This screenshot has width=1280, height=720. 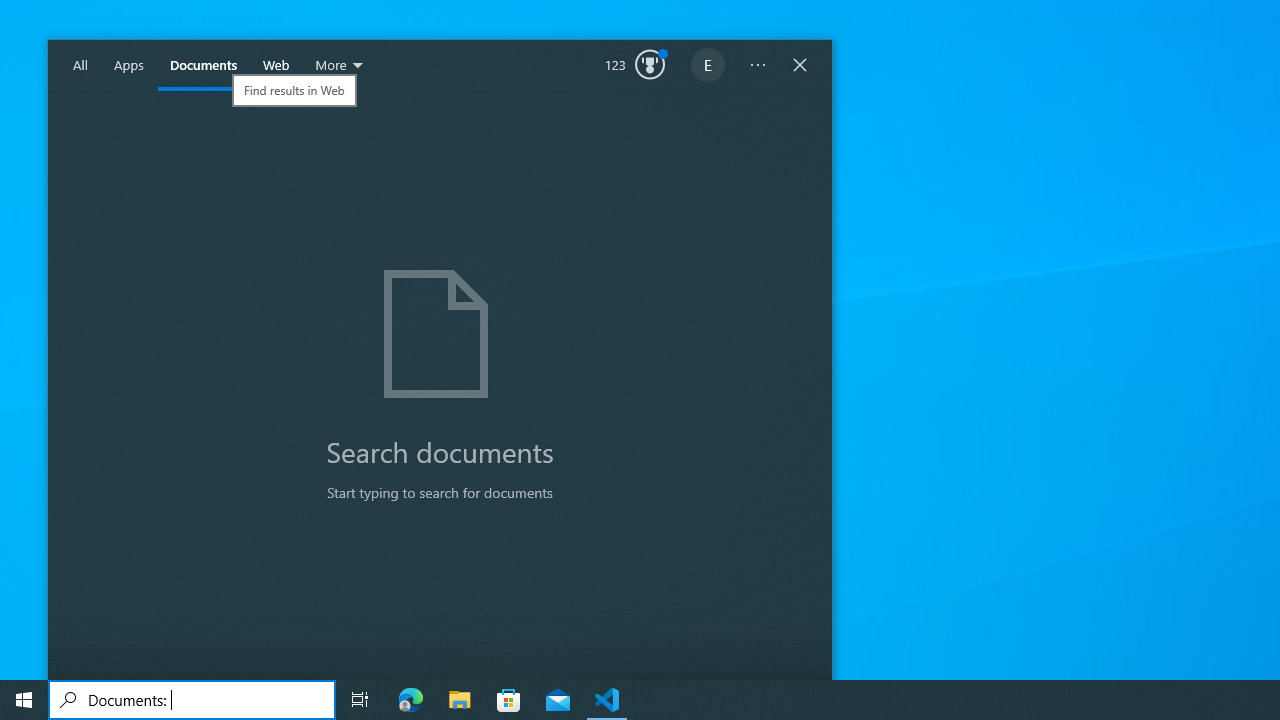 I want to click on Find results in Web, so click(x=294, y=90).